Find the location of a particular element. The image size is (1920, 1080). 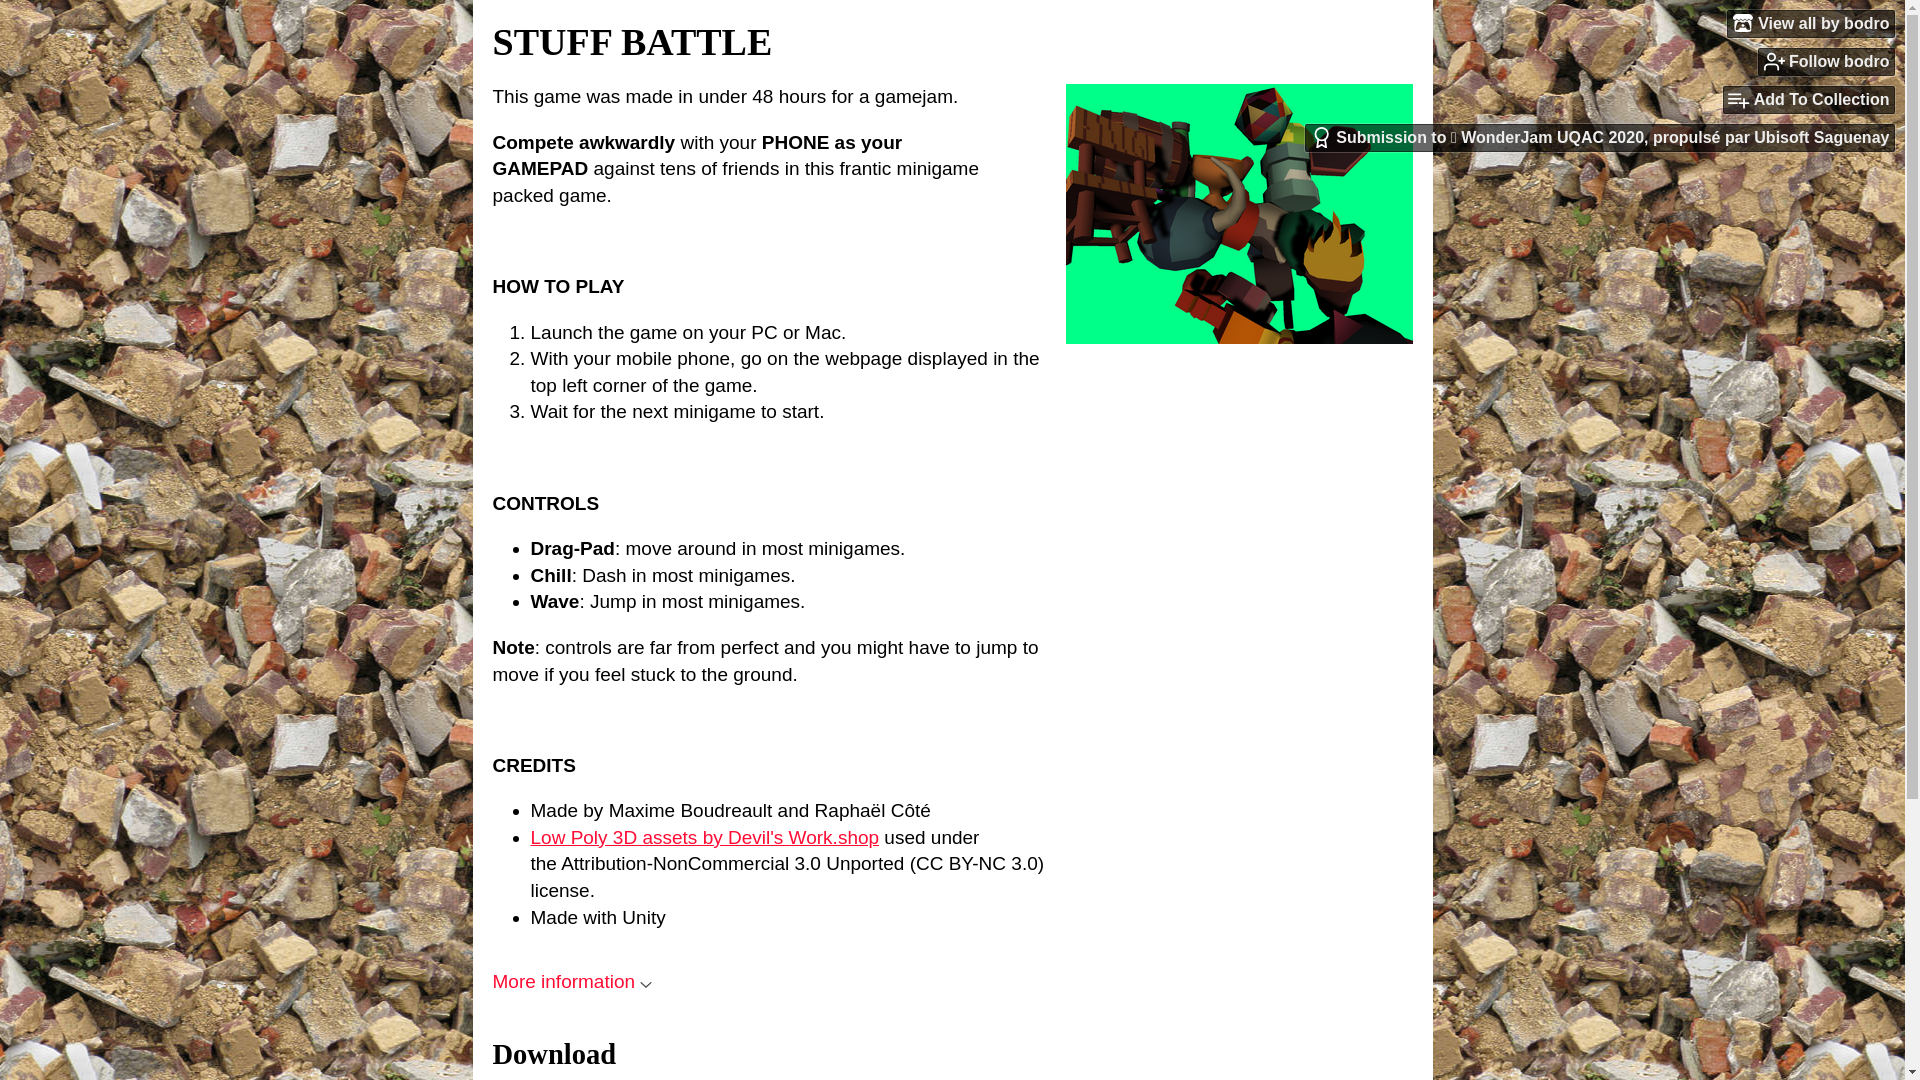

Low Poly 3D assets by Devil's Work.shop is located at coordinates (704, 837).